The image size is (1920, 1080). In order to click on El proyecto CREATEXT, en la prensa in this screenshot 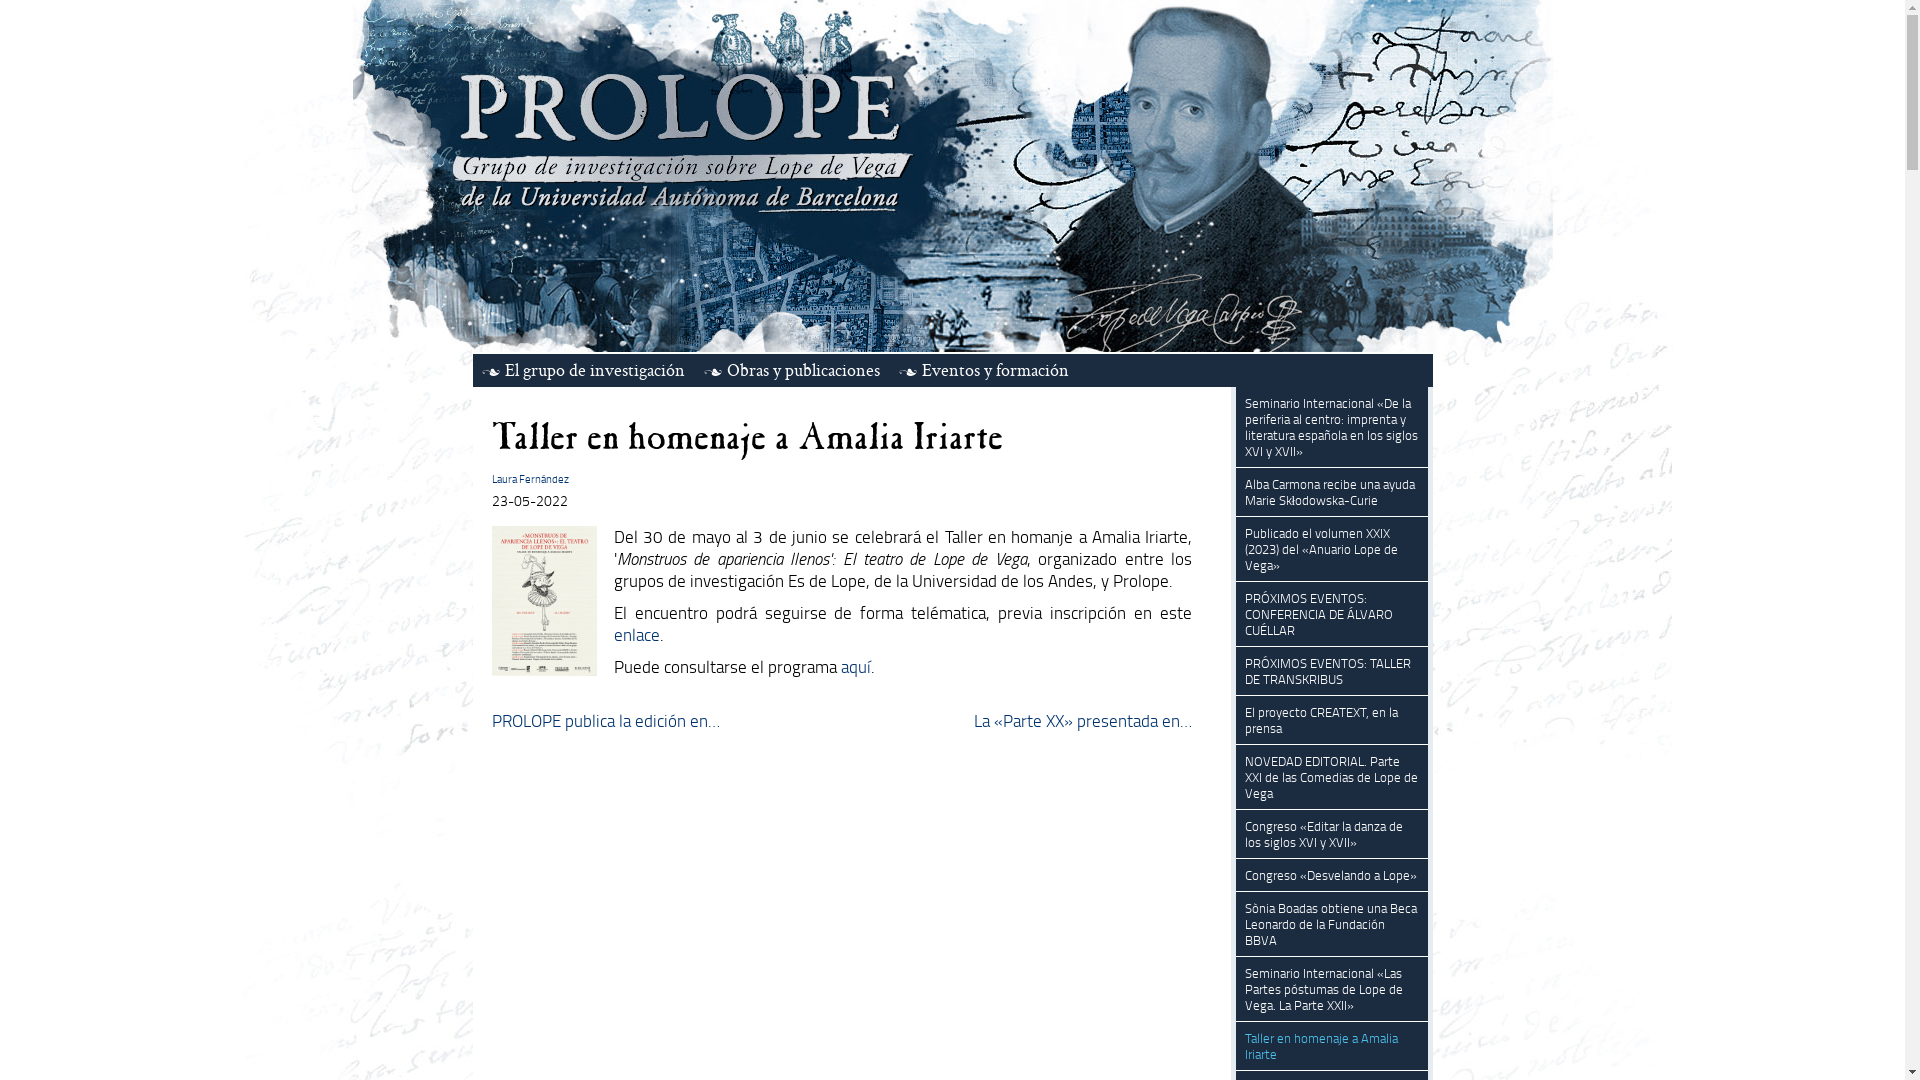, I will do `click(1320, 720)`.